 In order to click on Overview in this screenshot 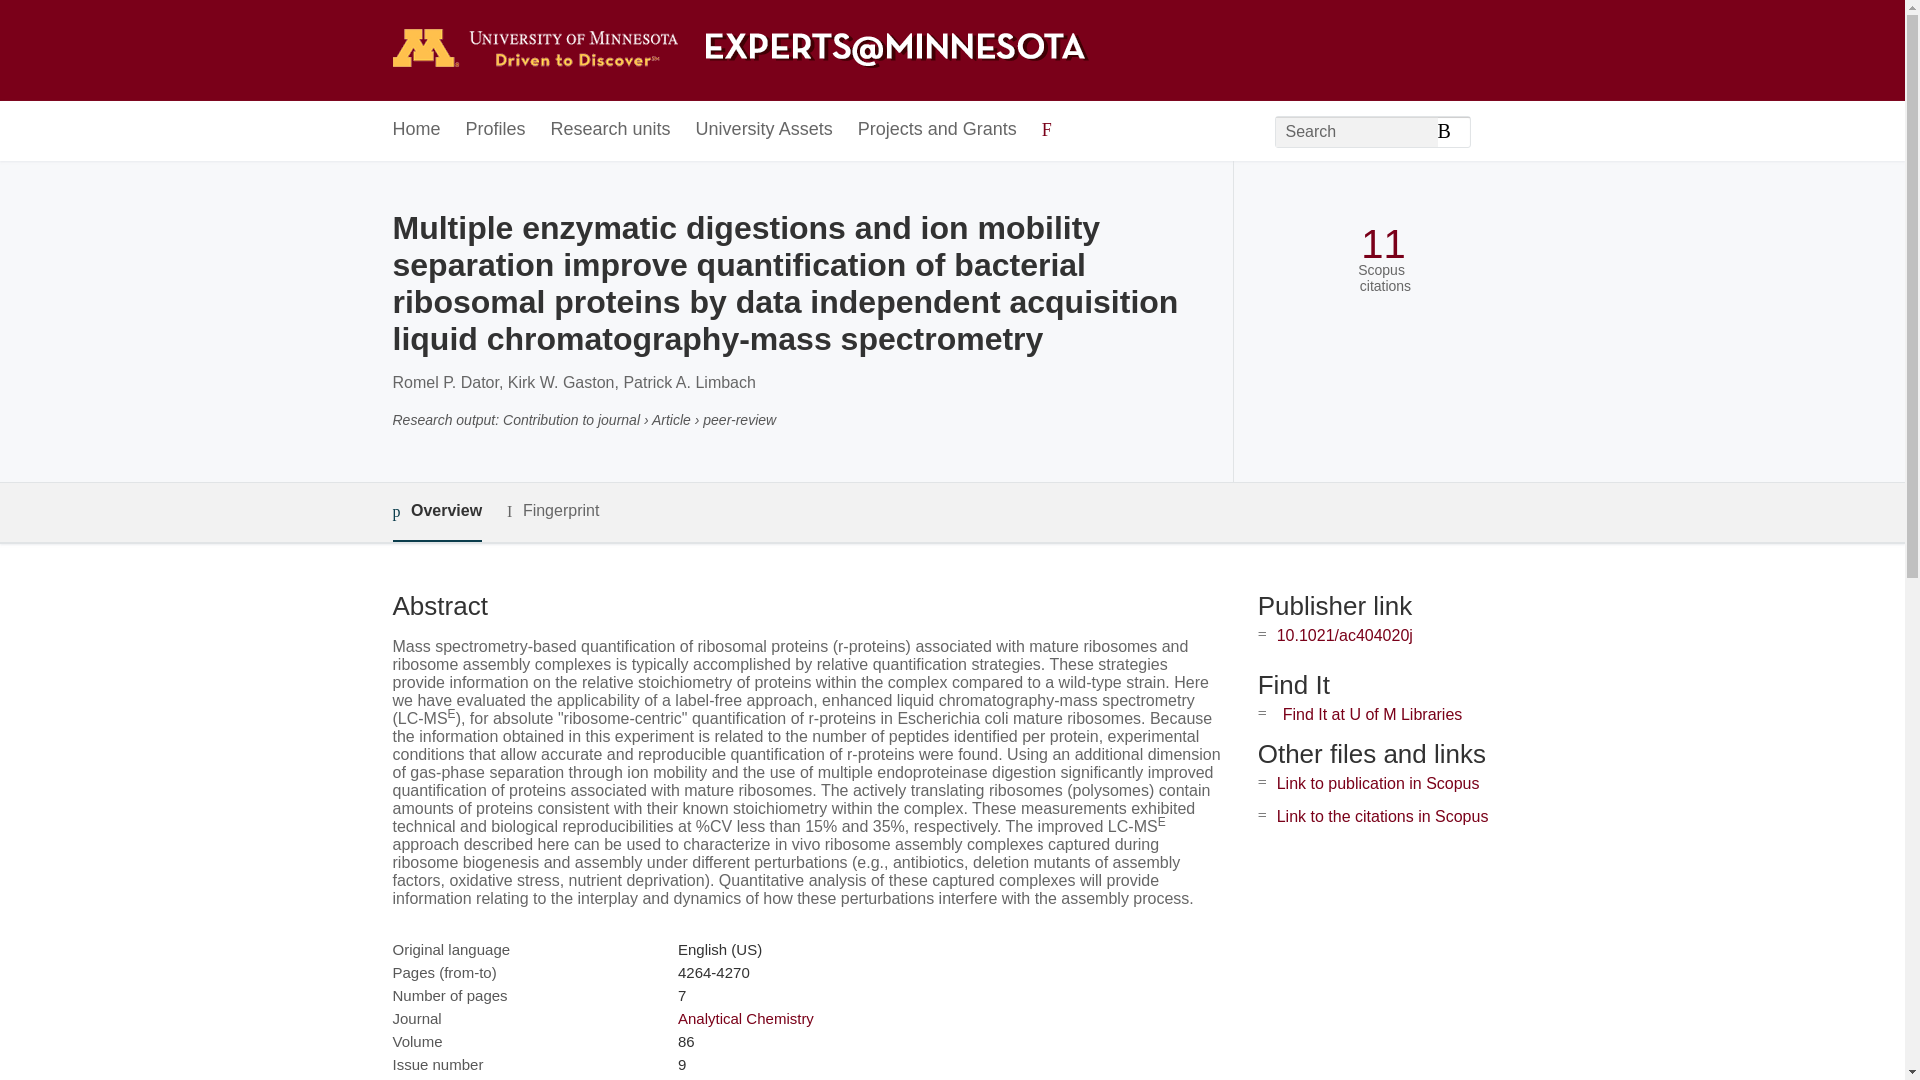, I will do `click(436, 512)`.